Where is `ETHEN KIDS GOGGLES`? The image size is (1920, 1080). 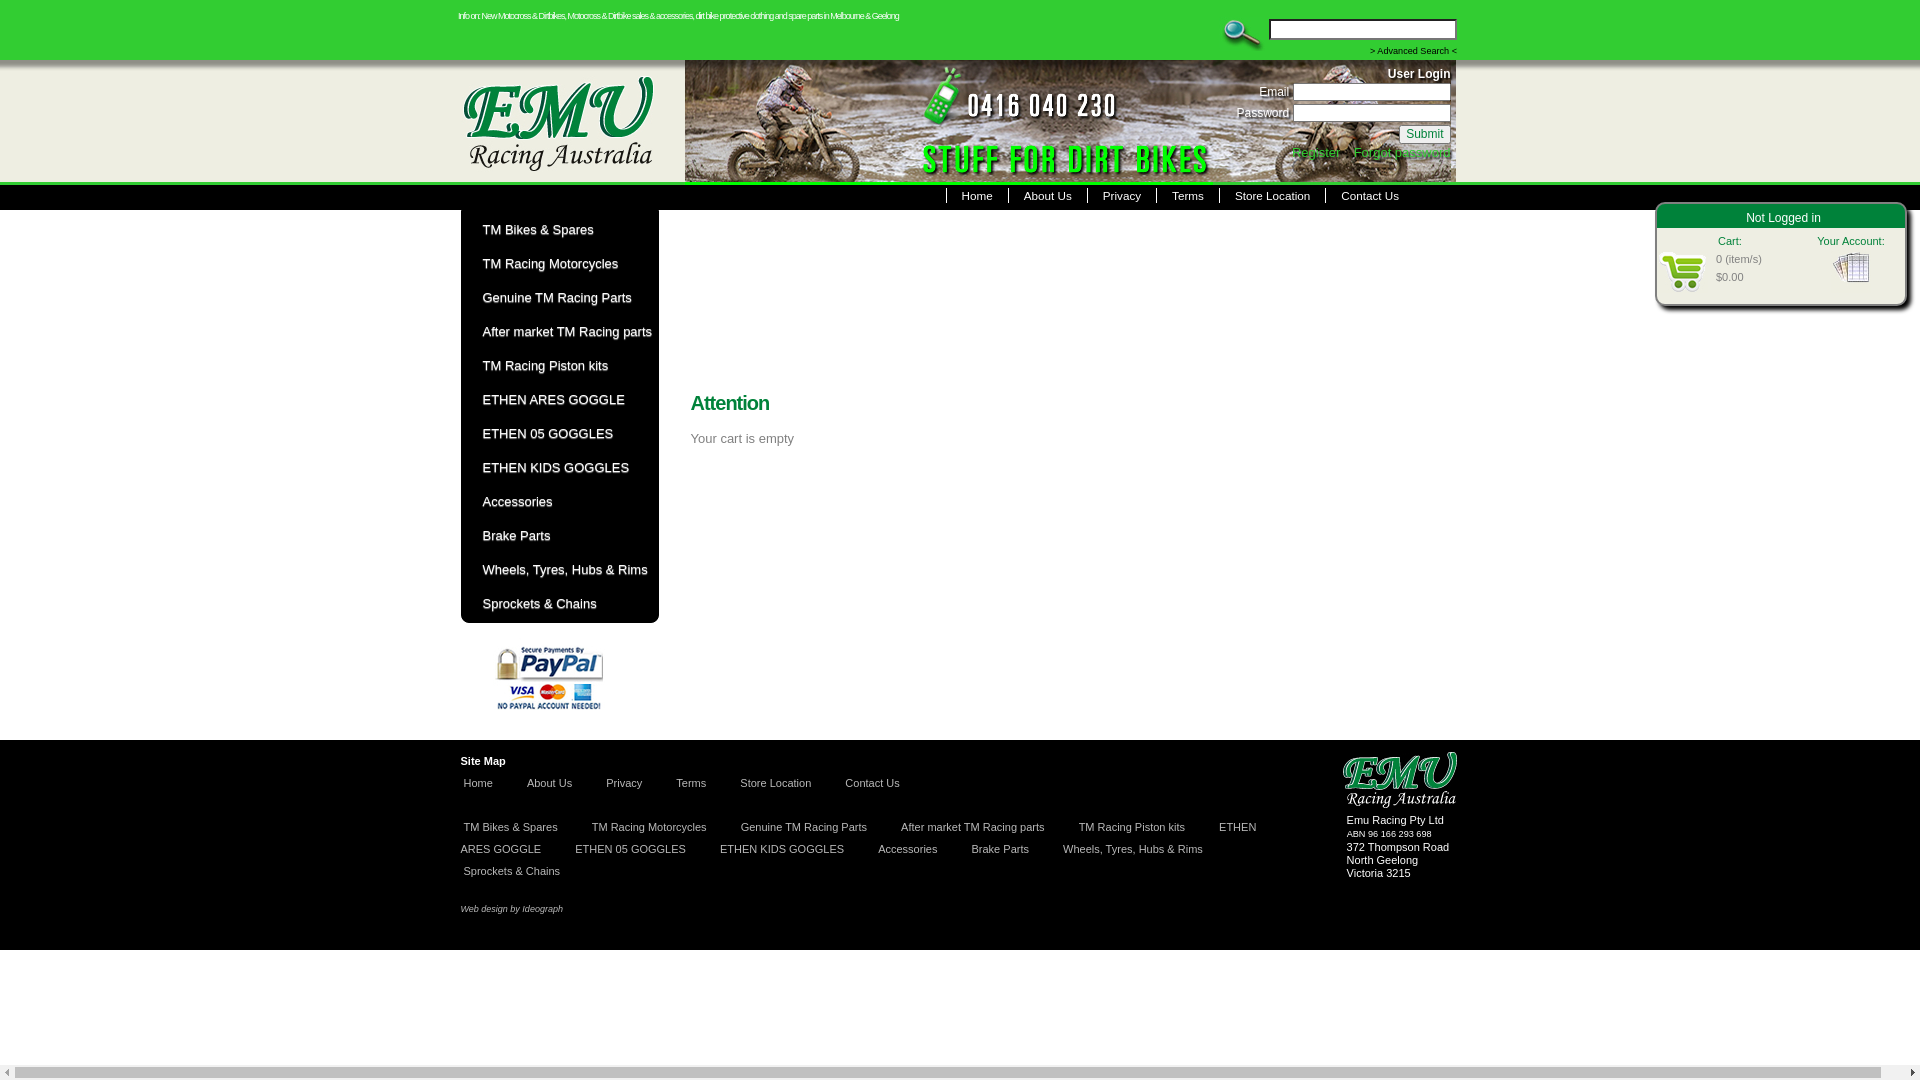 ETHEN KIDS GOGGLES is located at coordinates (558, 468).